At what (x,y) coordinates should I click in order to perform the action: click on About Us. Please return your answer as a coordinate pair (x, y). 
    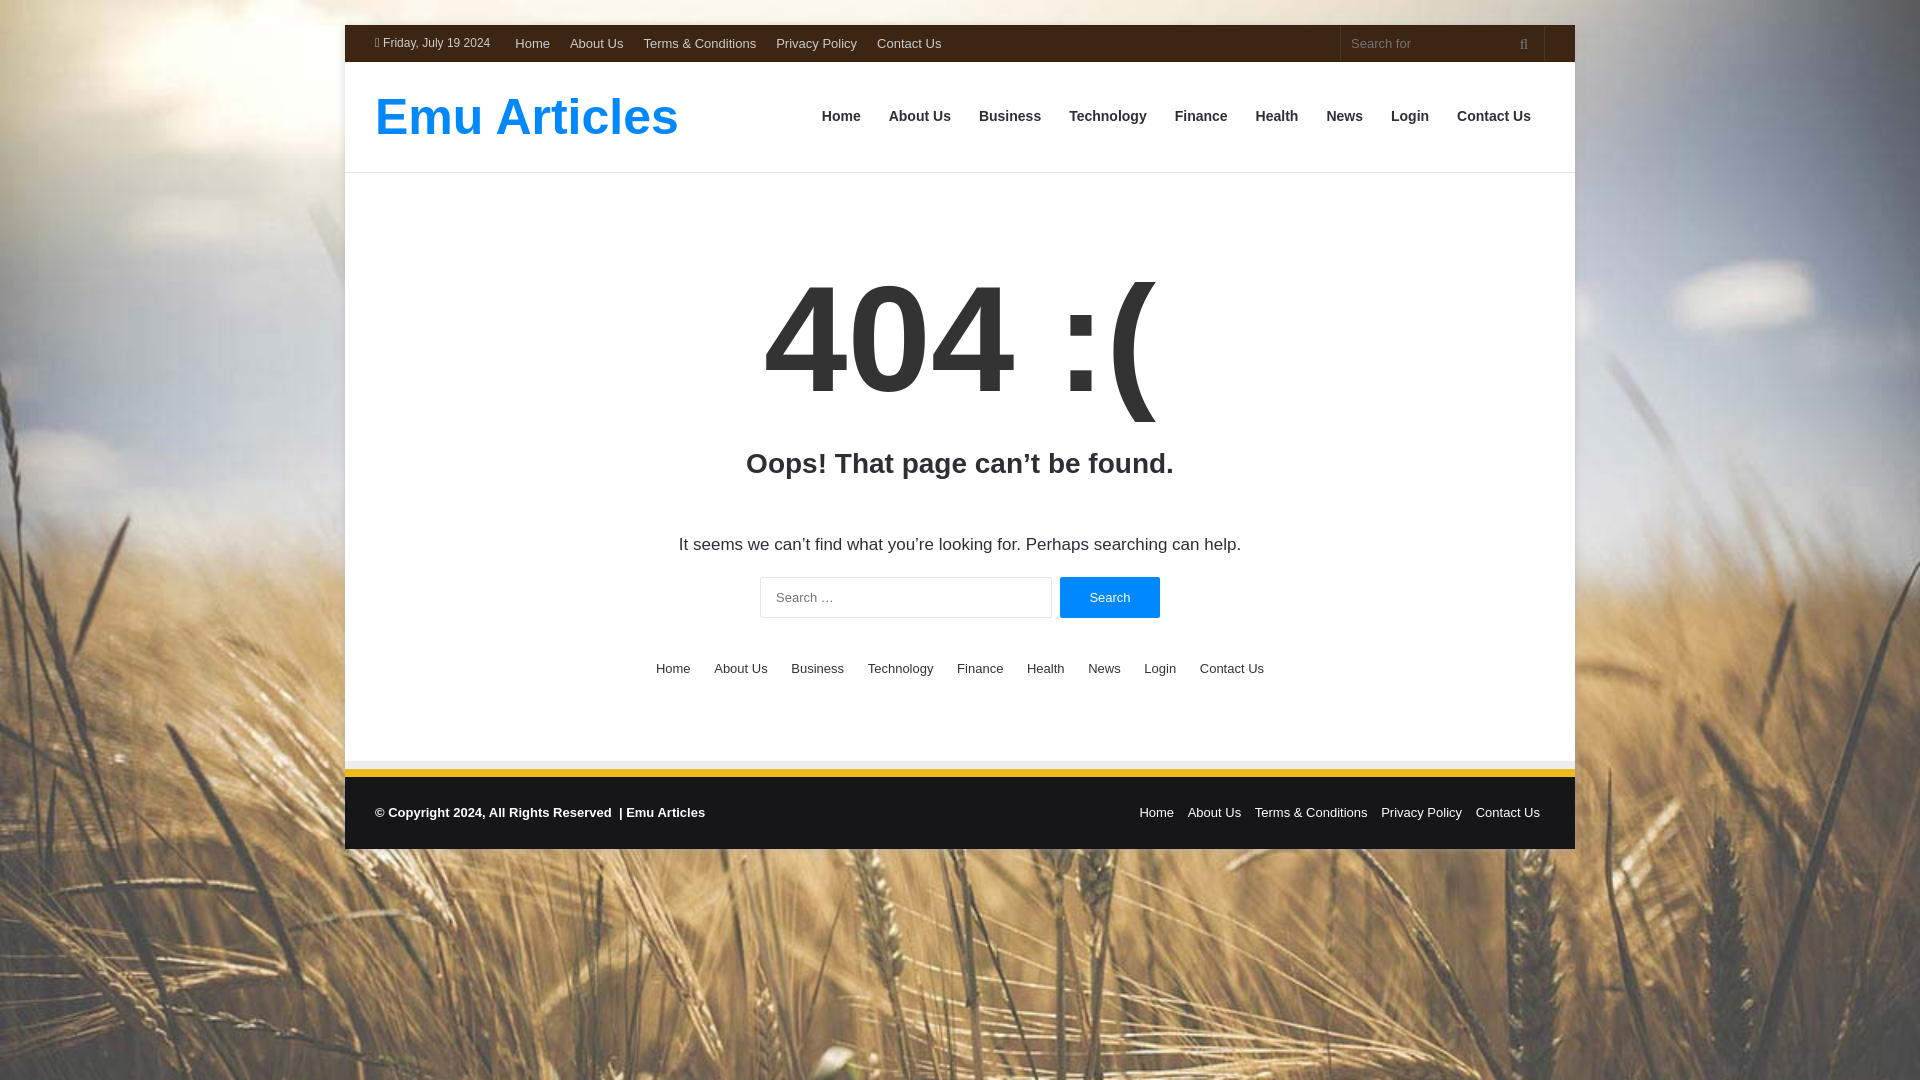
    Looking at the image, I should click on (920, 116).